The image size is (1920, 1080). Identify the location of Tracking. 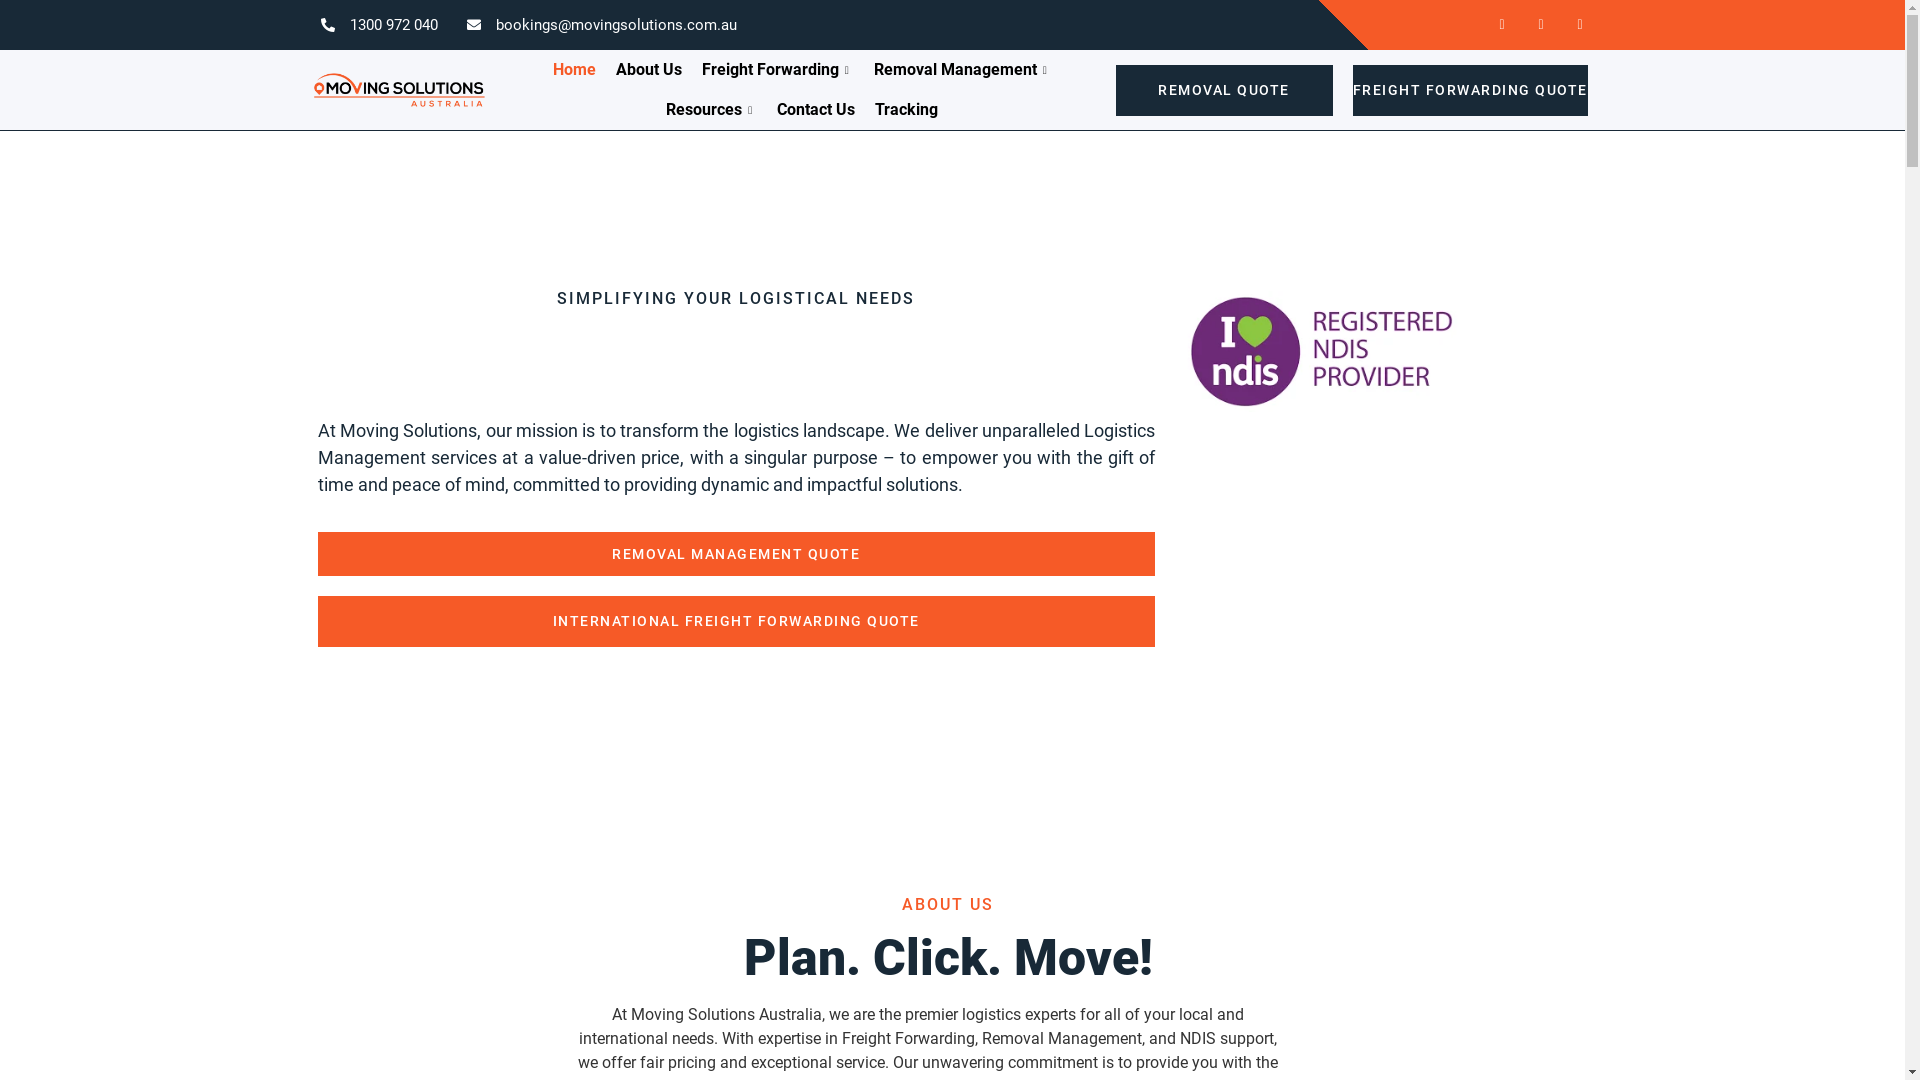
(906, 110).